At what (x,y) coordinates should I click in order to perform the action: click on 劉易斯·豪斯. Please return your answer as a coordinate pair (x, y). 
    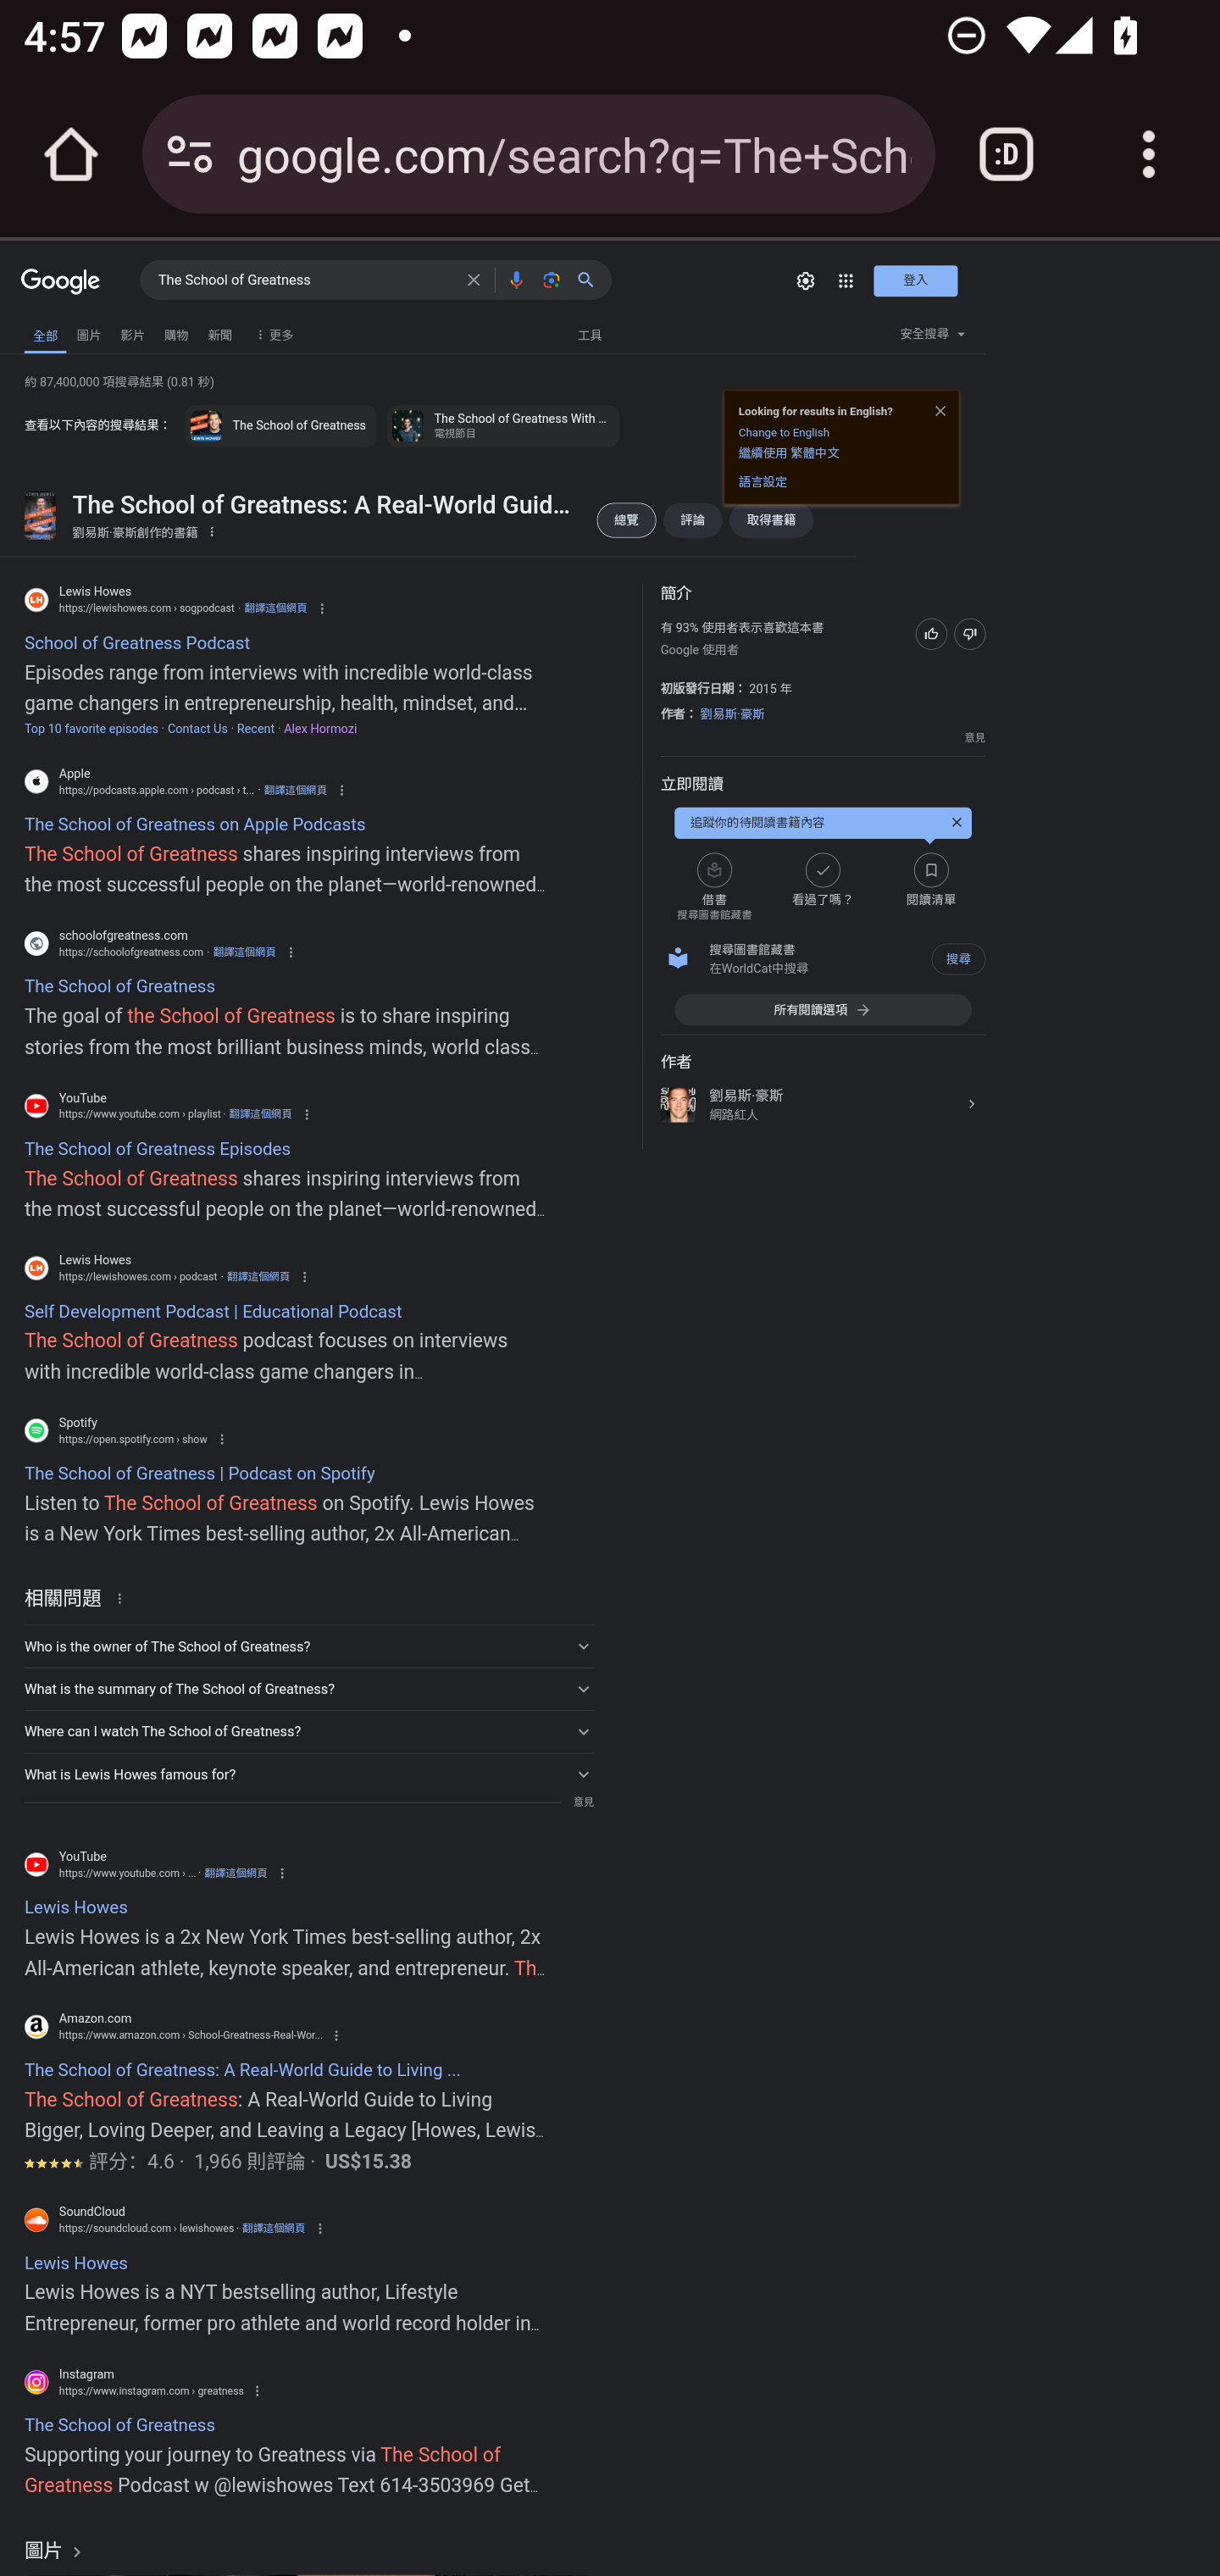
    Looking at the image, I should click on (732, 713).